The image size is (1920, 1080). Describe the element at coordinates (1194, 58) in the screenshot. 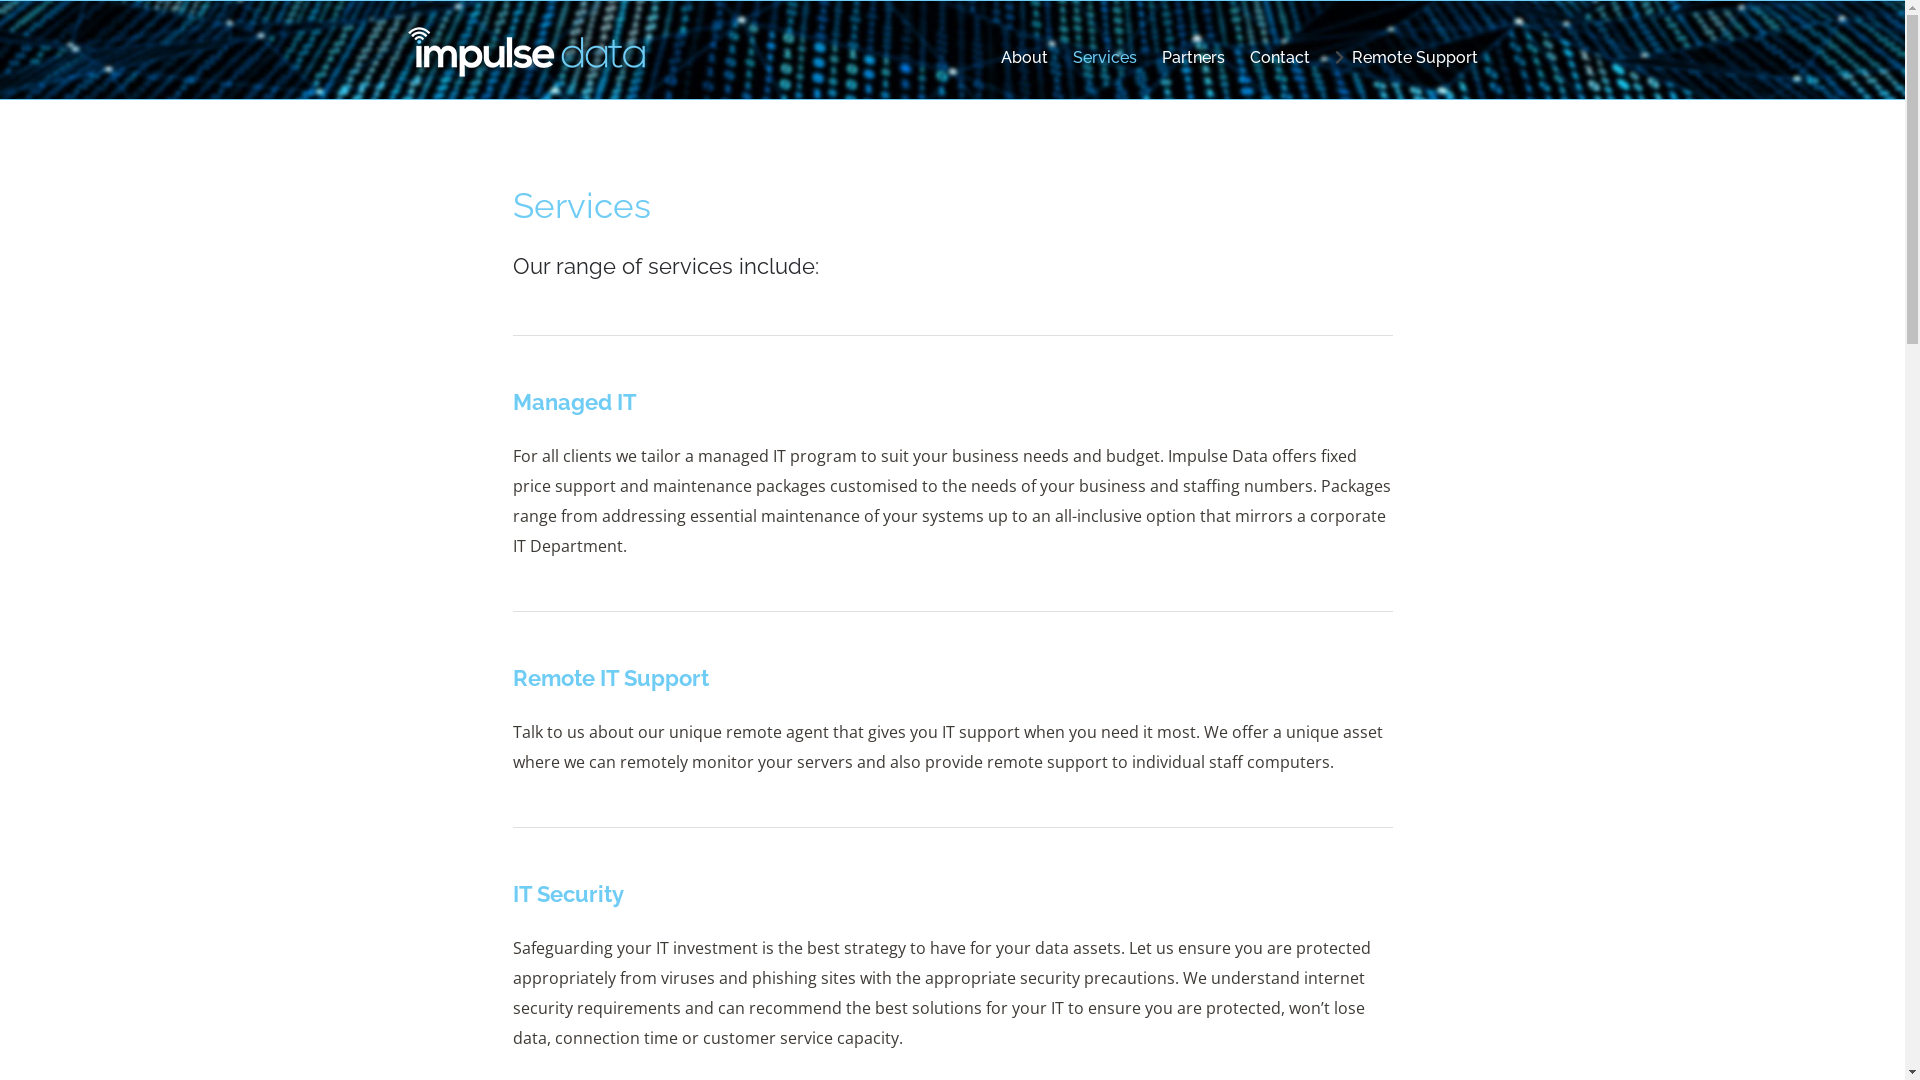

I see `Partners` at that location.